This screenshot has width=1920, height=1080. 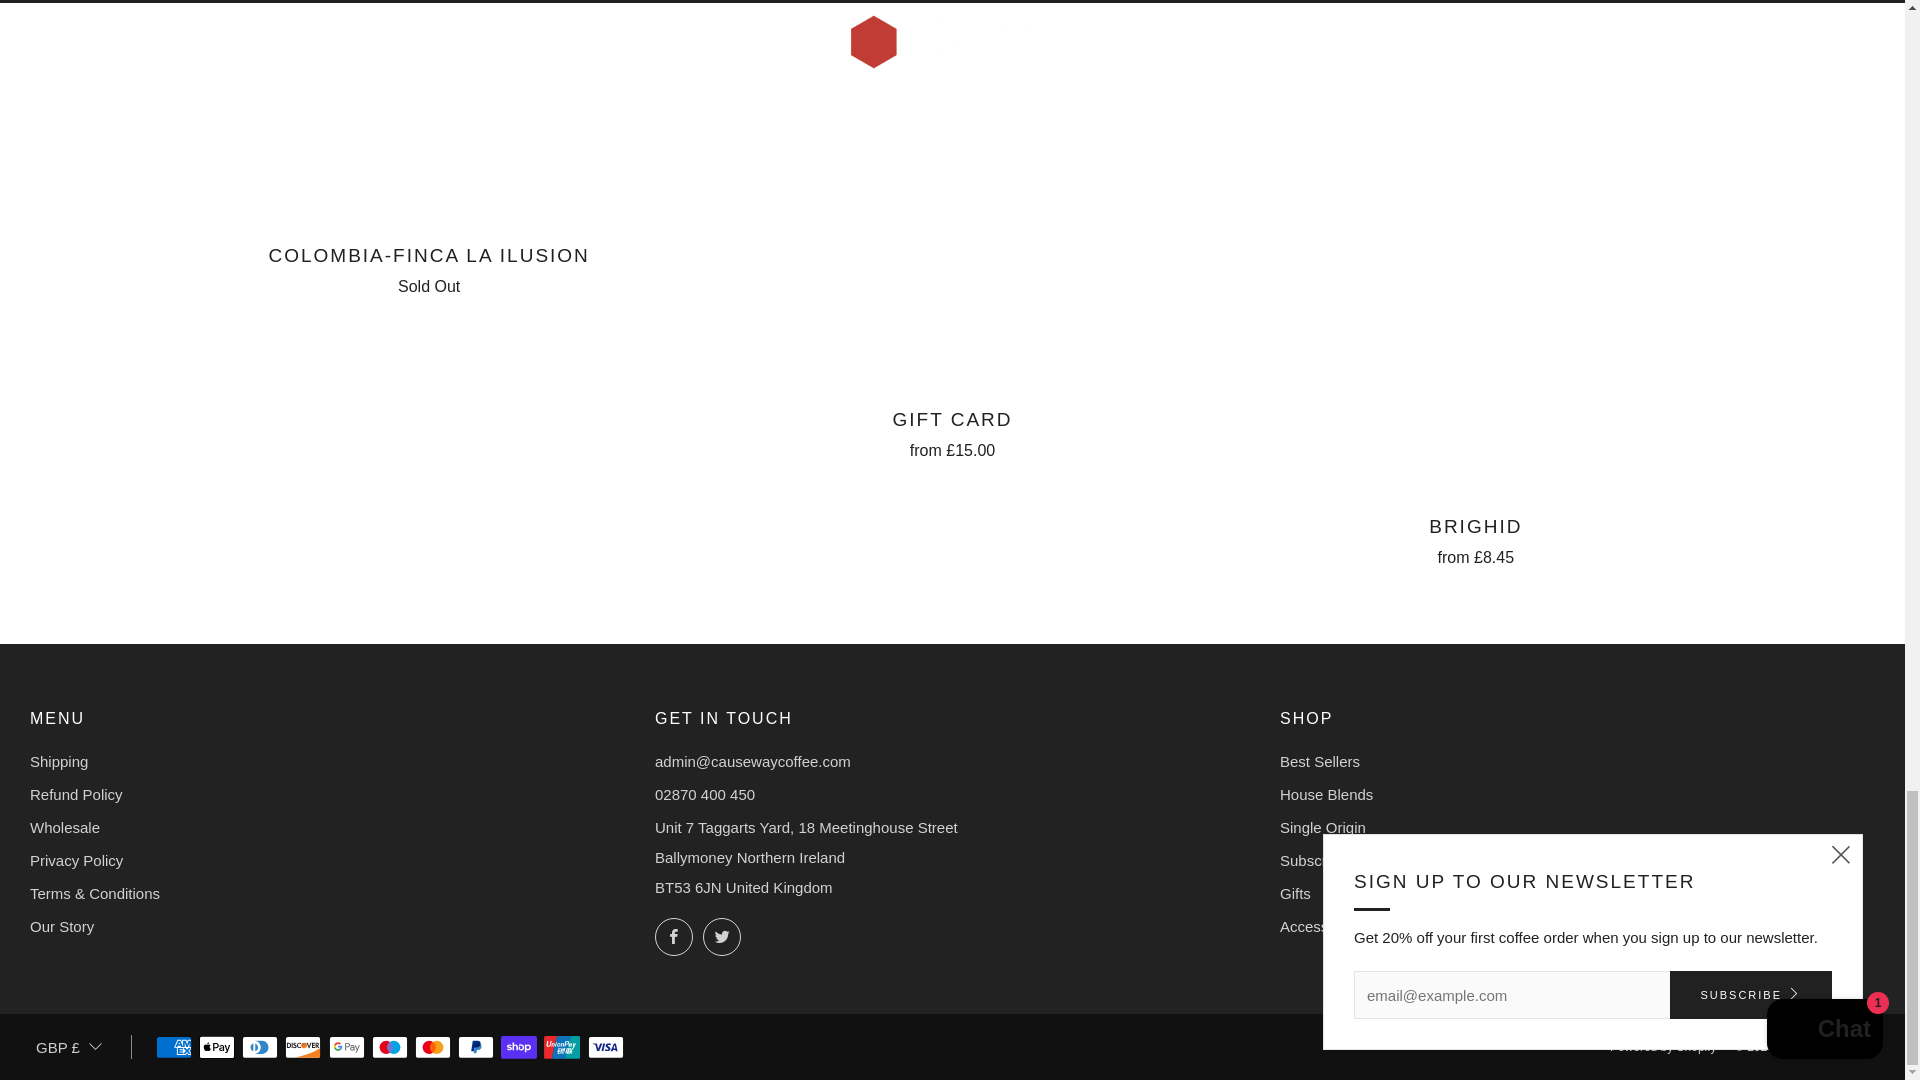 What do you see at coordinates (174, 1048) in the screenshot?
I see `American Express` at bounding box center [174, 1048].